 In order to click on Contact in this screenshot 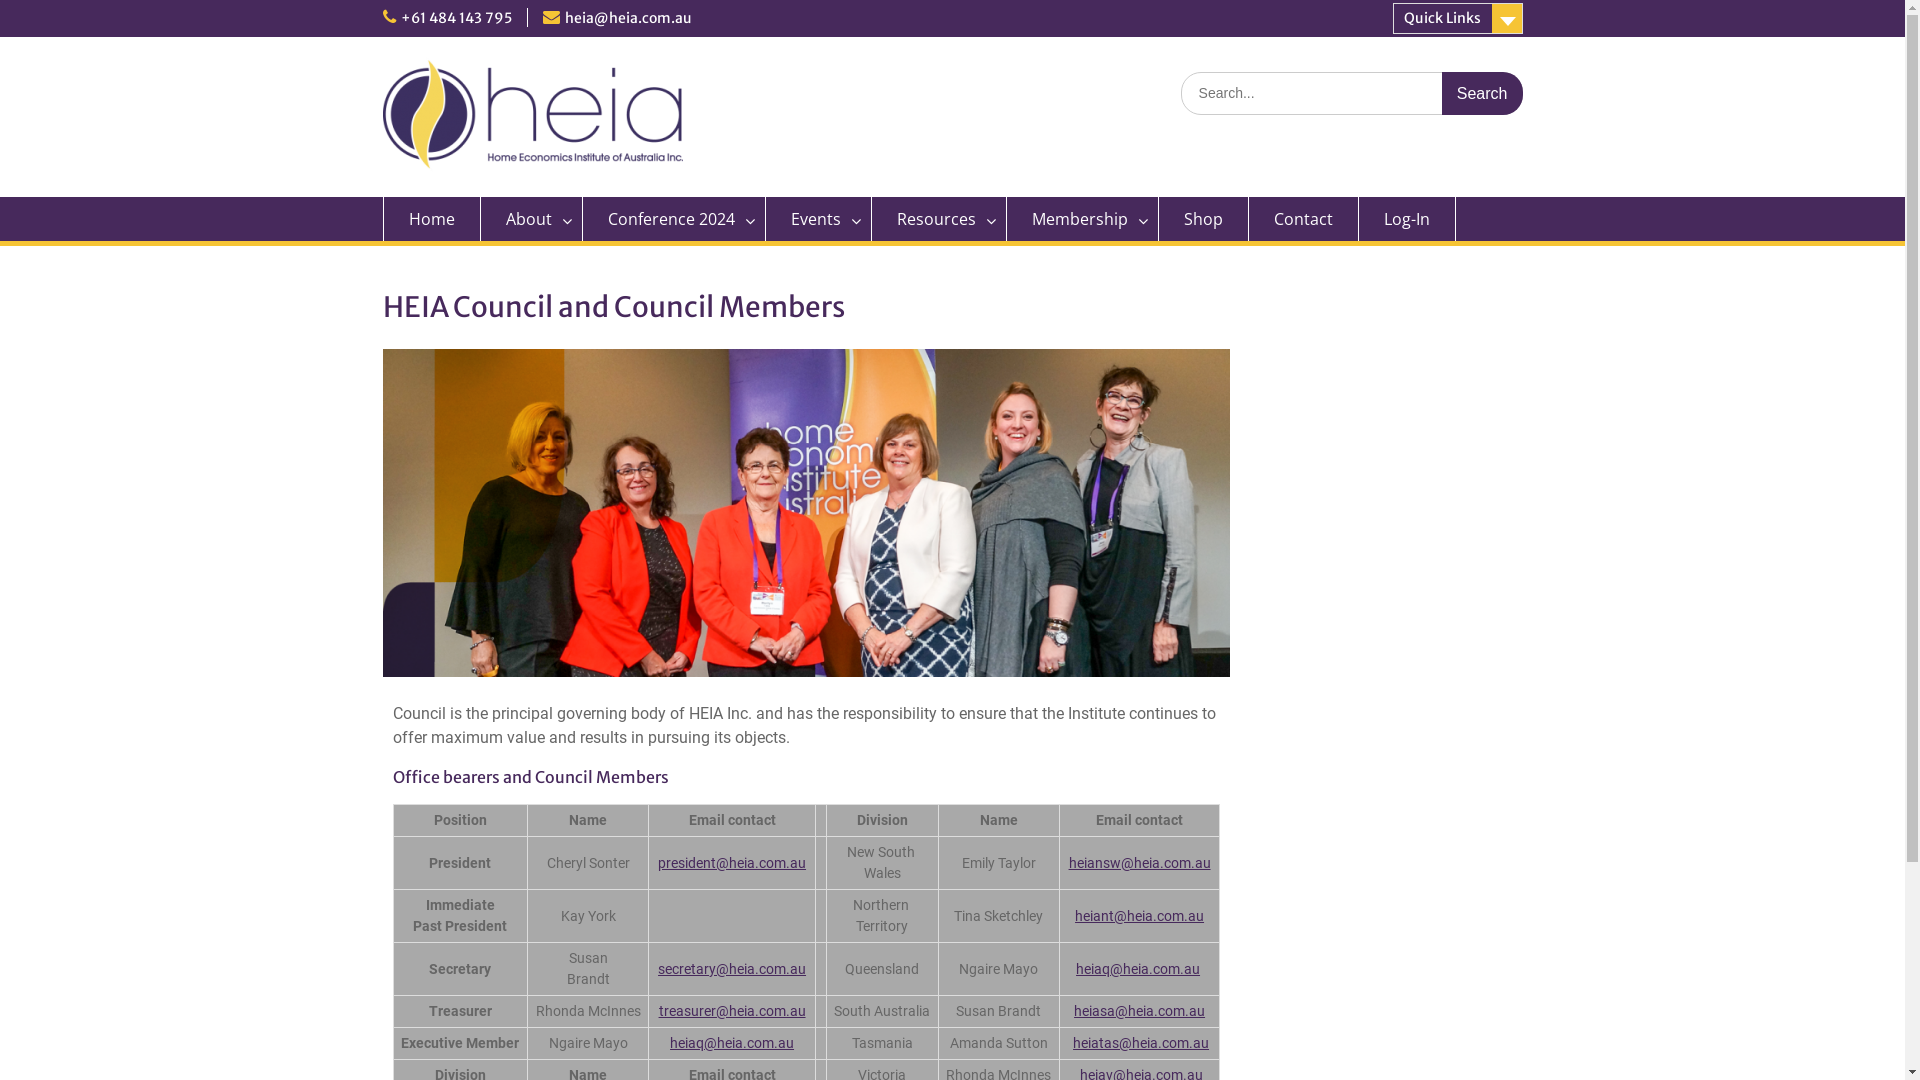, I will do `click(1303, 219)`.